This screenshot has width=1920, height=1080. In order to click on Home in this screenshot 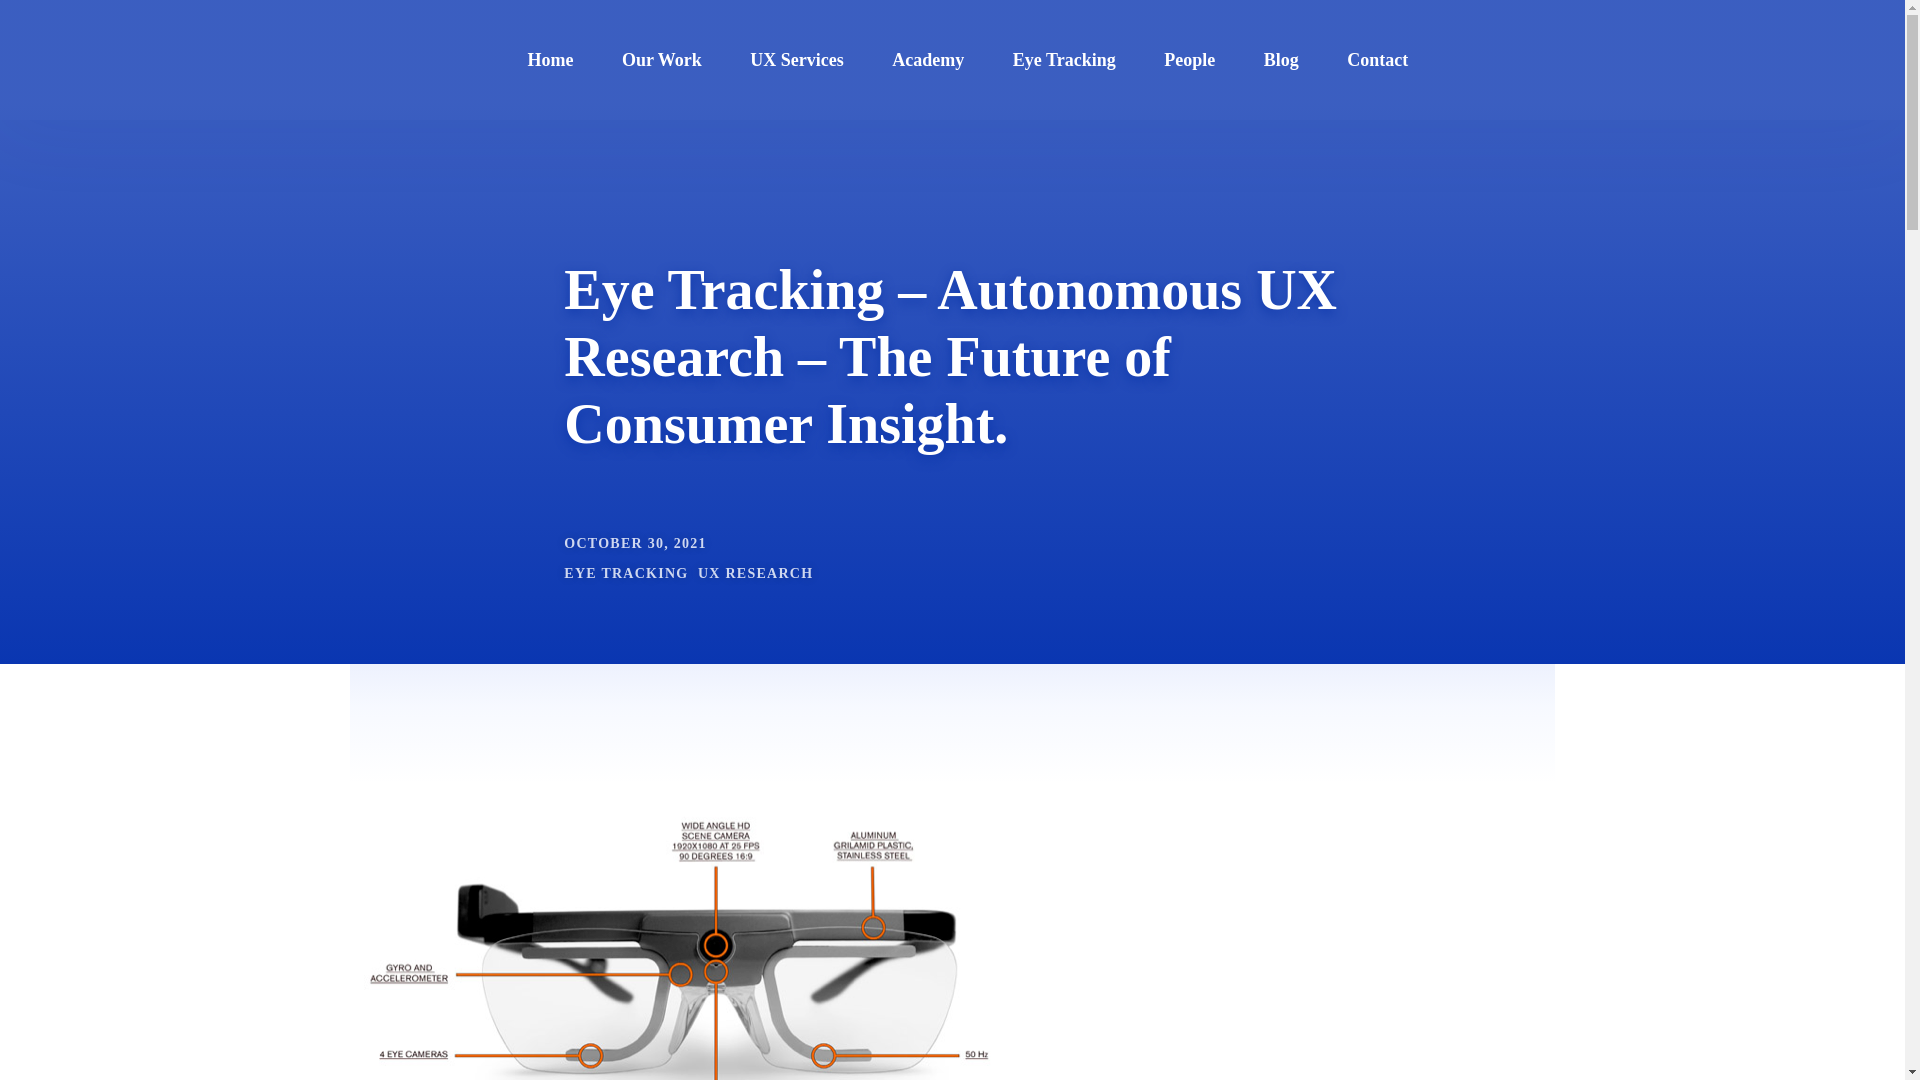, I will do `click(551, 60)`.